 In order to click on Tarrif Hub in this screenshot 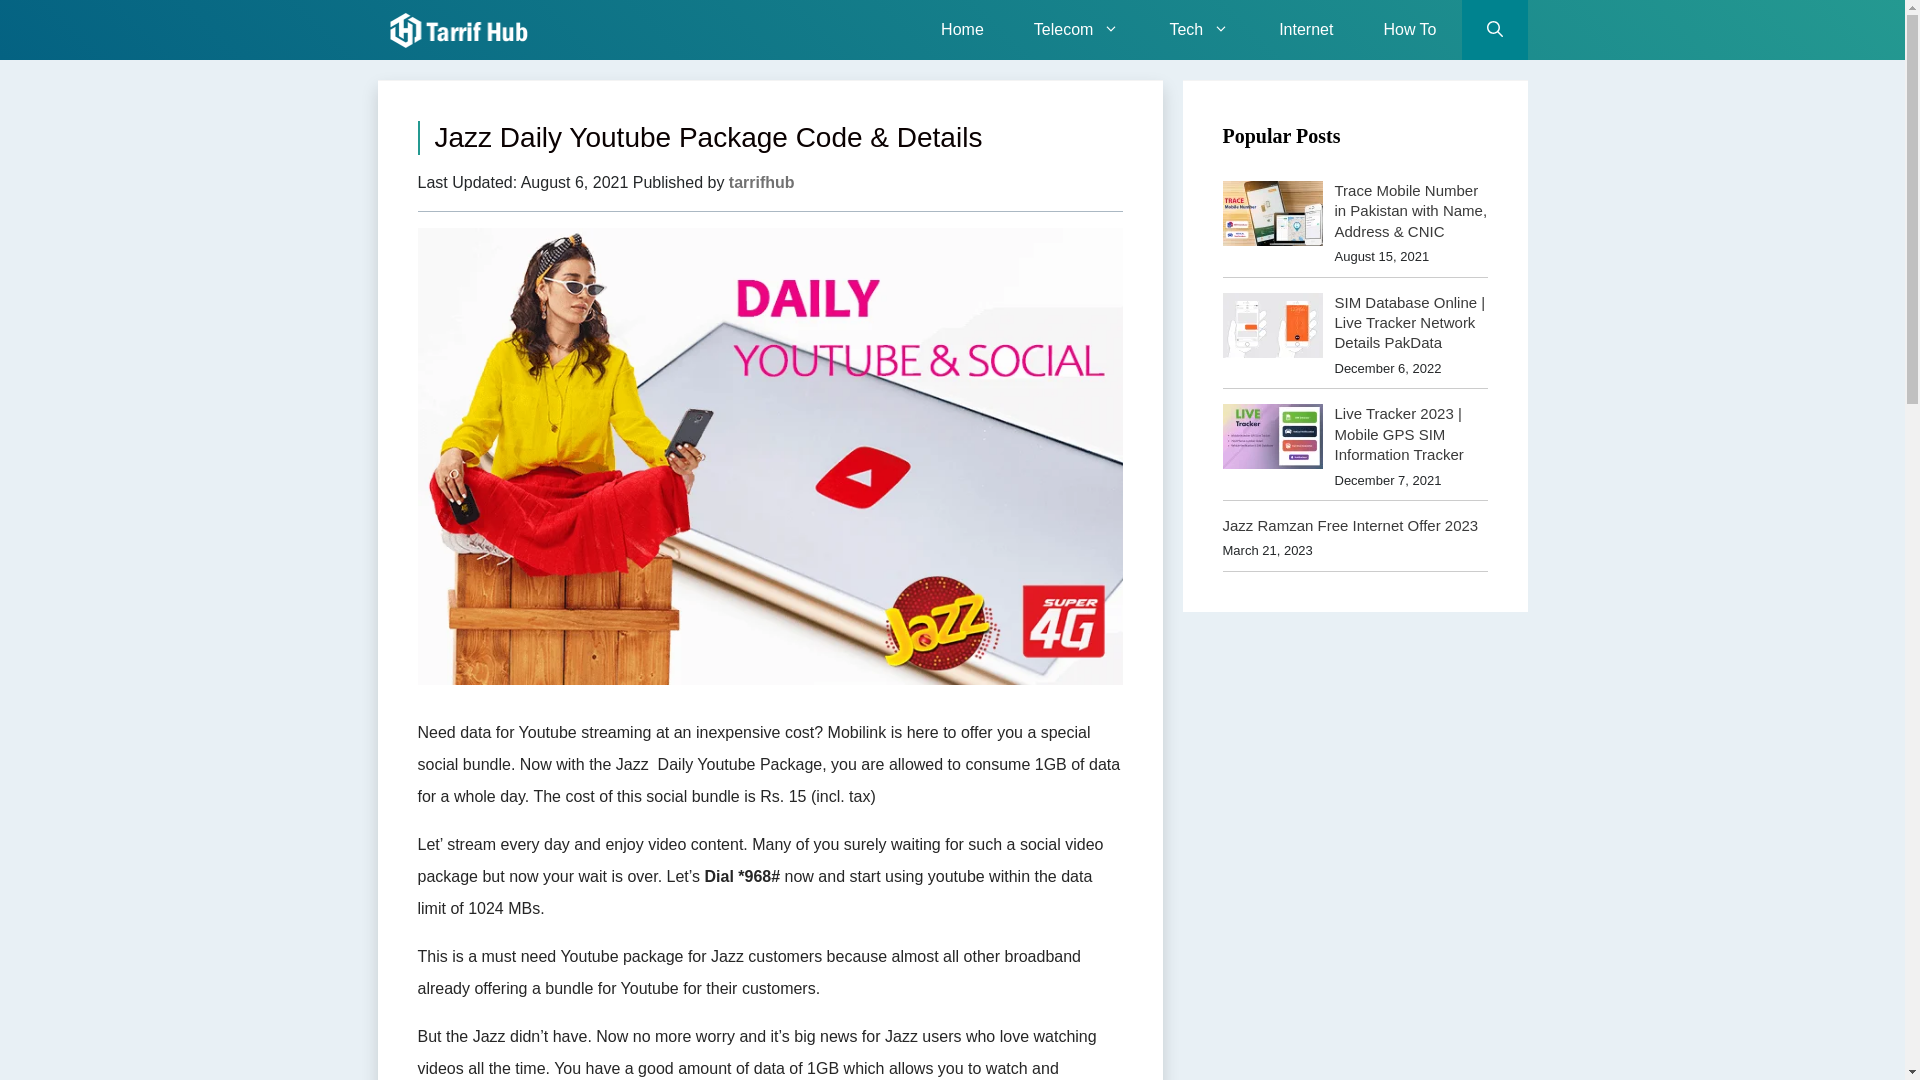, I will do `click(459, 30)`.